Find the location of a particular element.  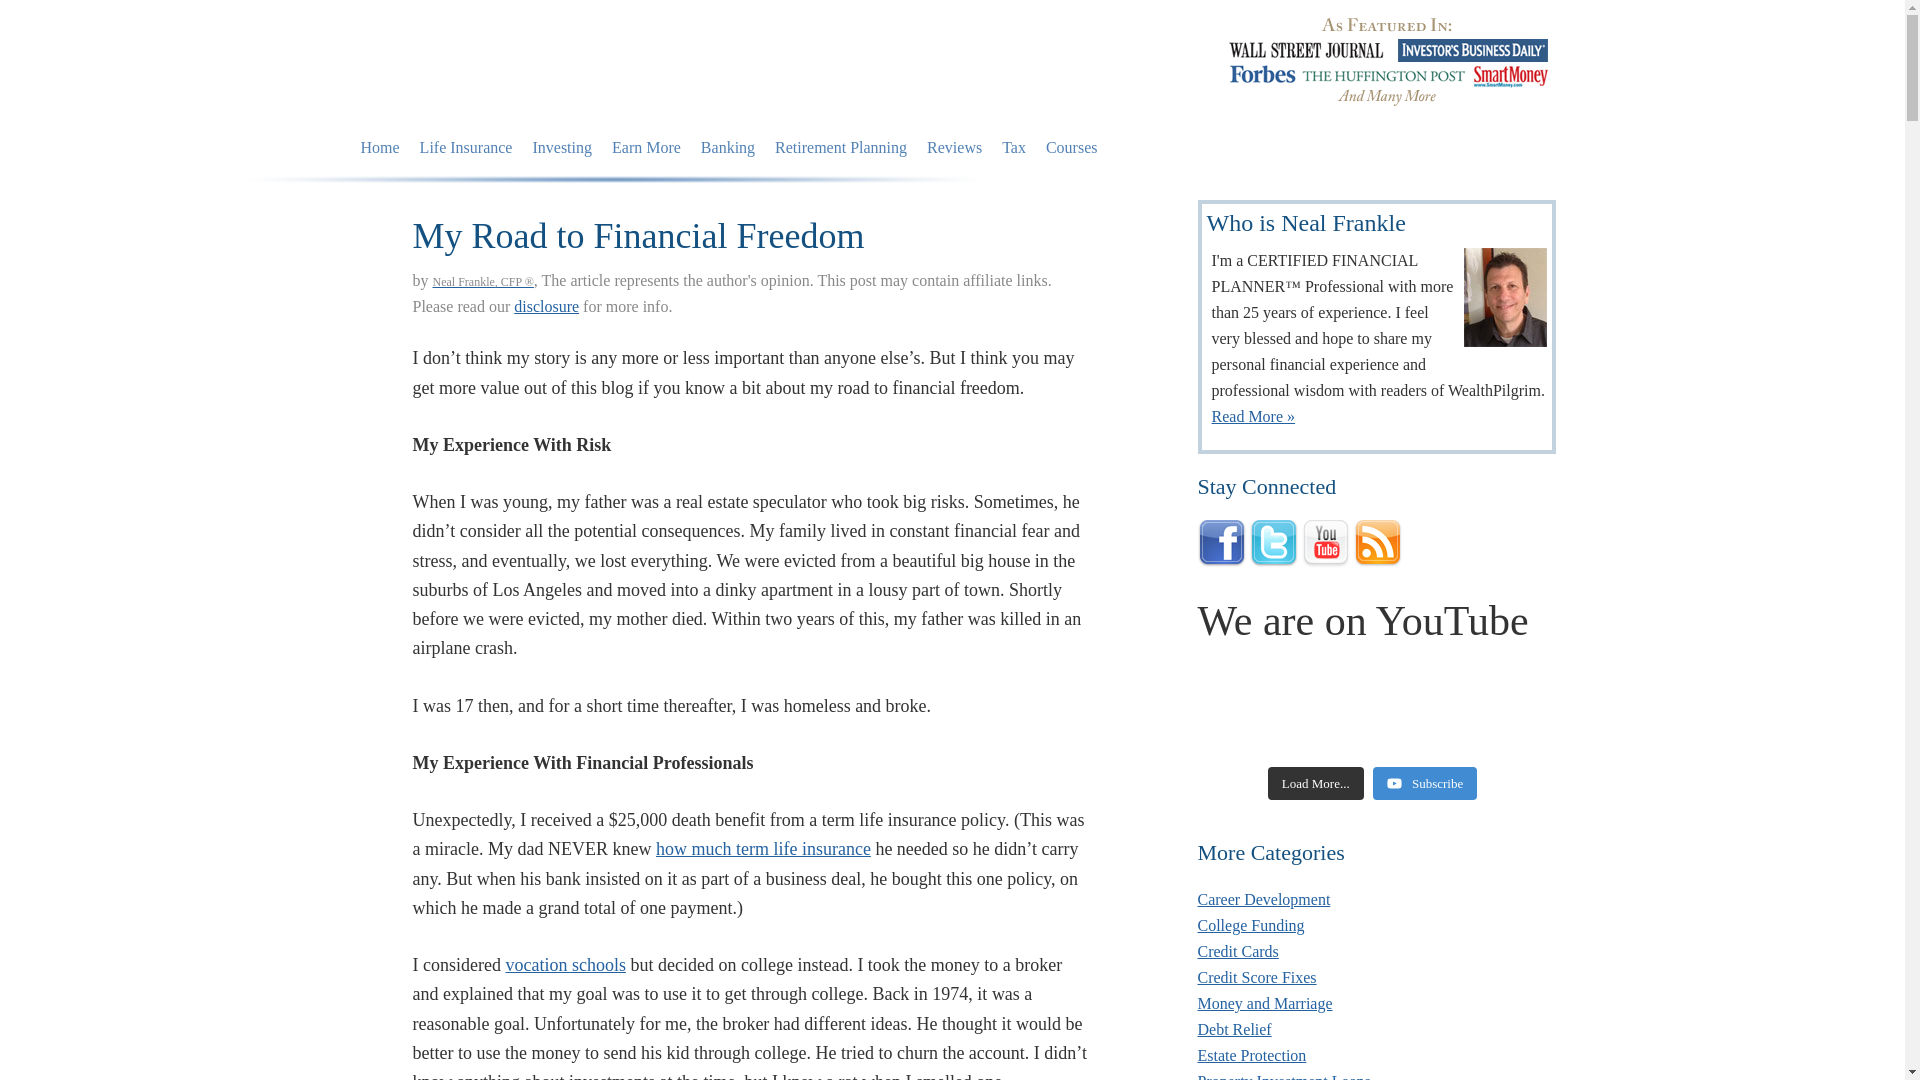

vocation schools is located at coordinates (564, 964).